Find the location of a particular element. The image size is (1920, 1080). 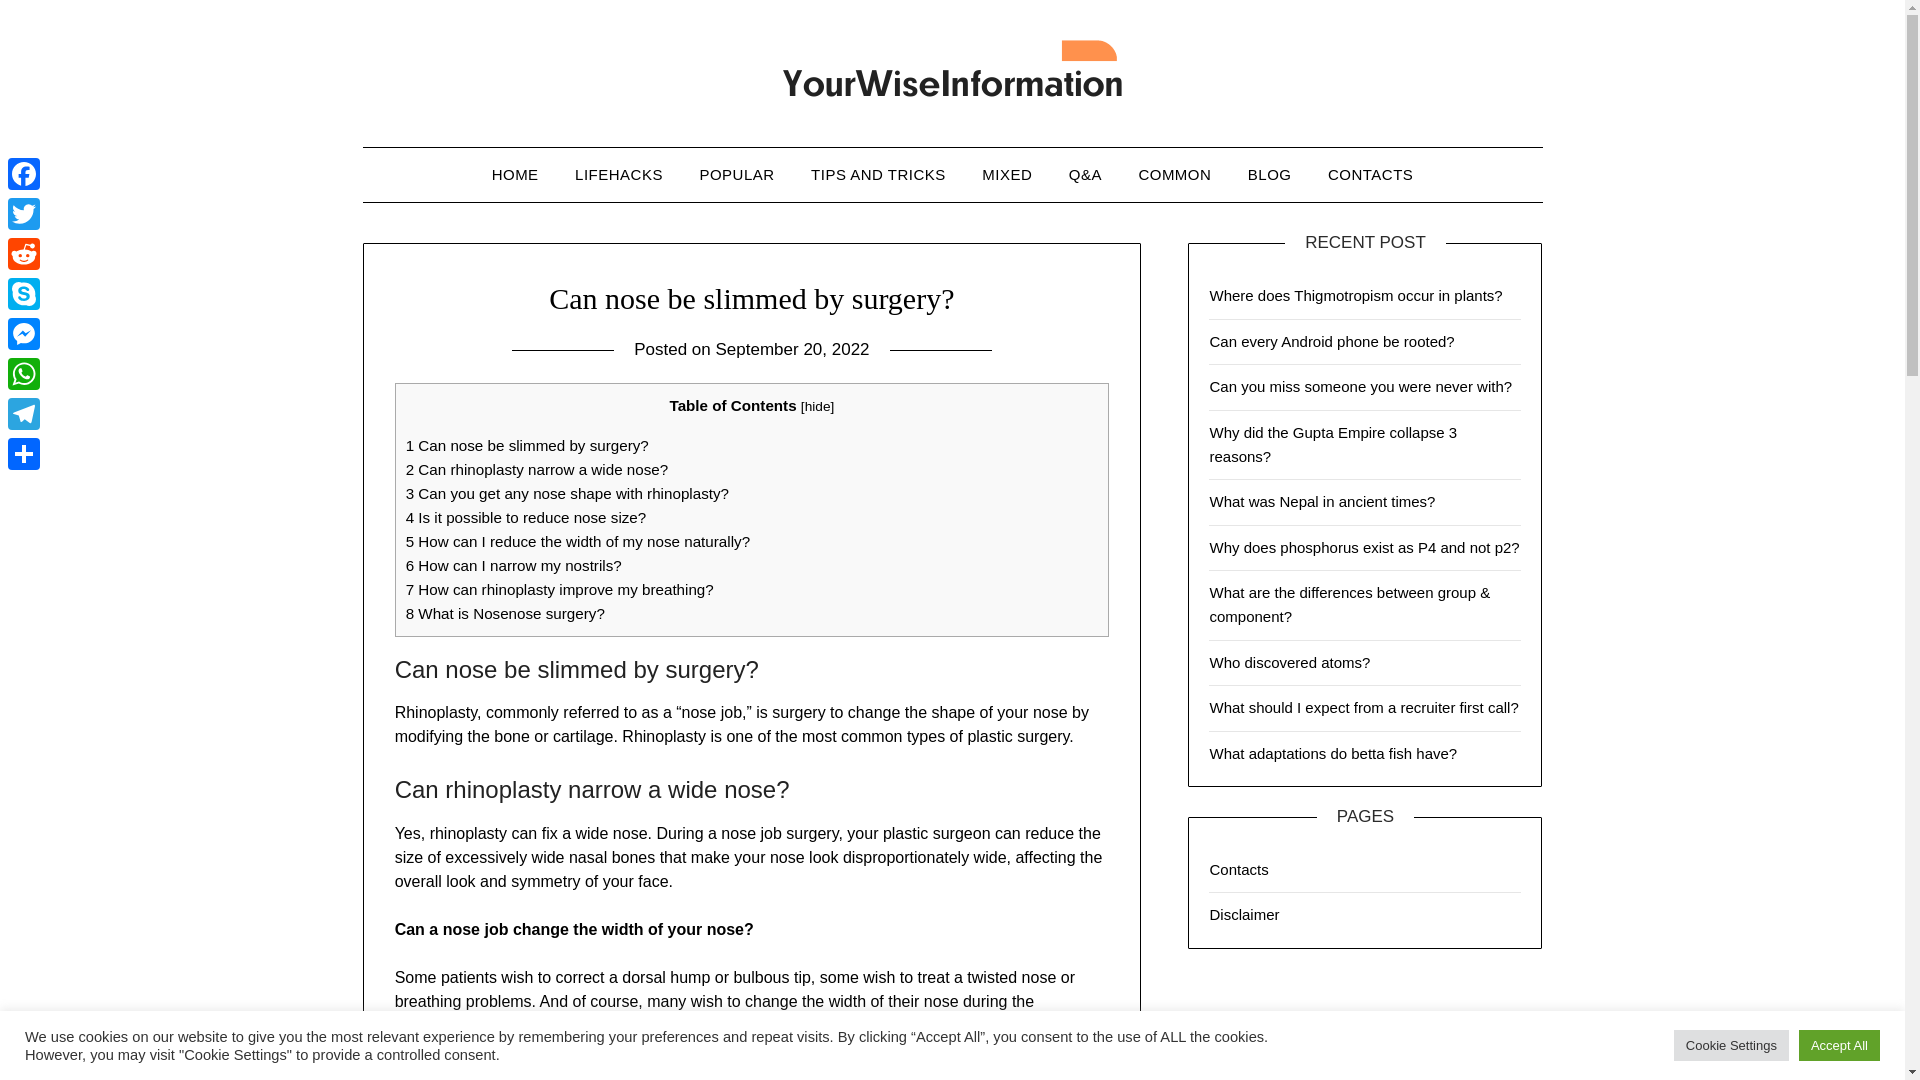

3 Can you get any nose shape with rhinoplasty? is located at coordinates (567, 493).